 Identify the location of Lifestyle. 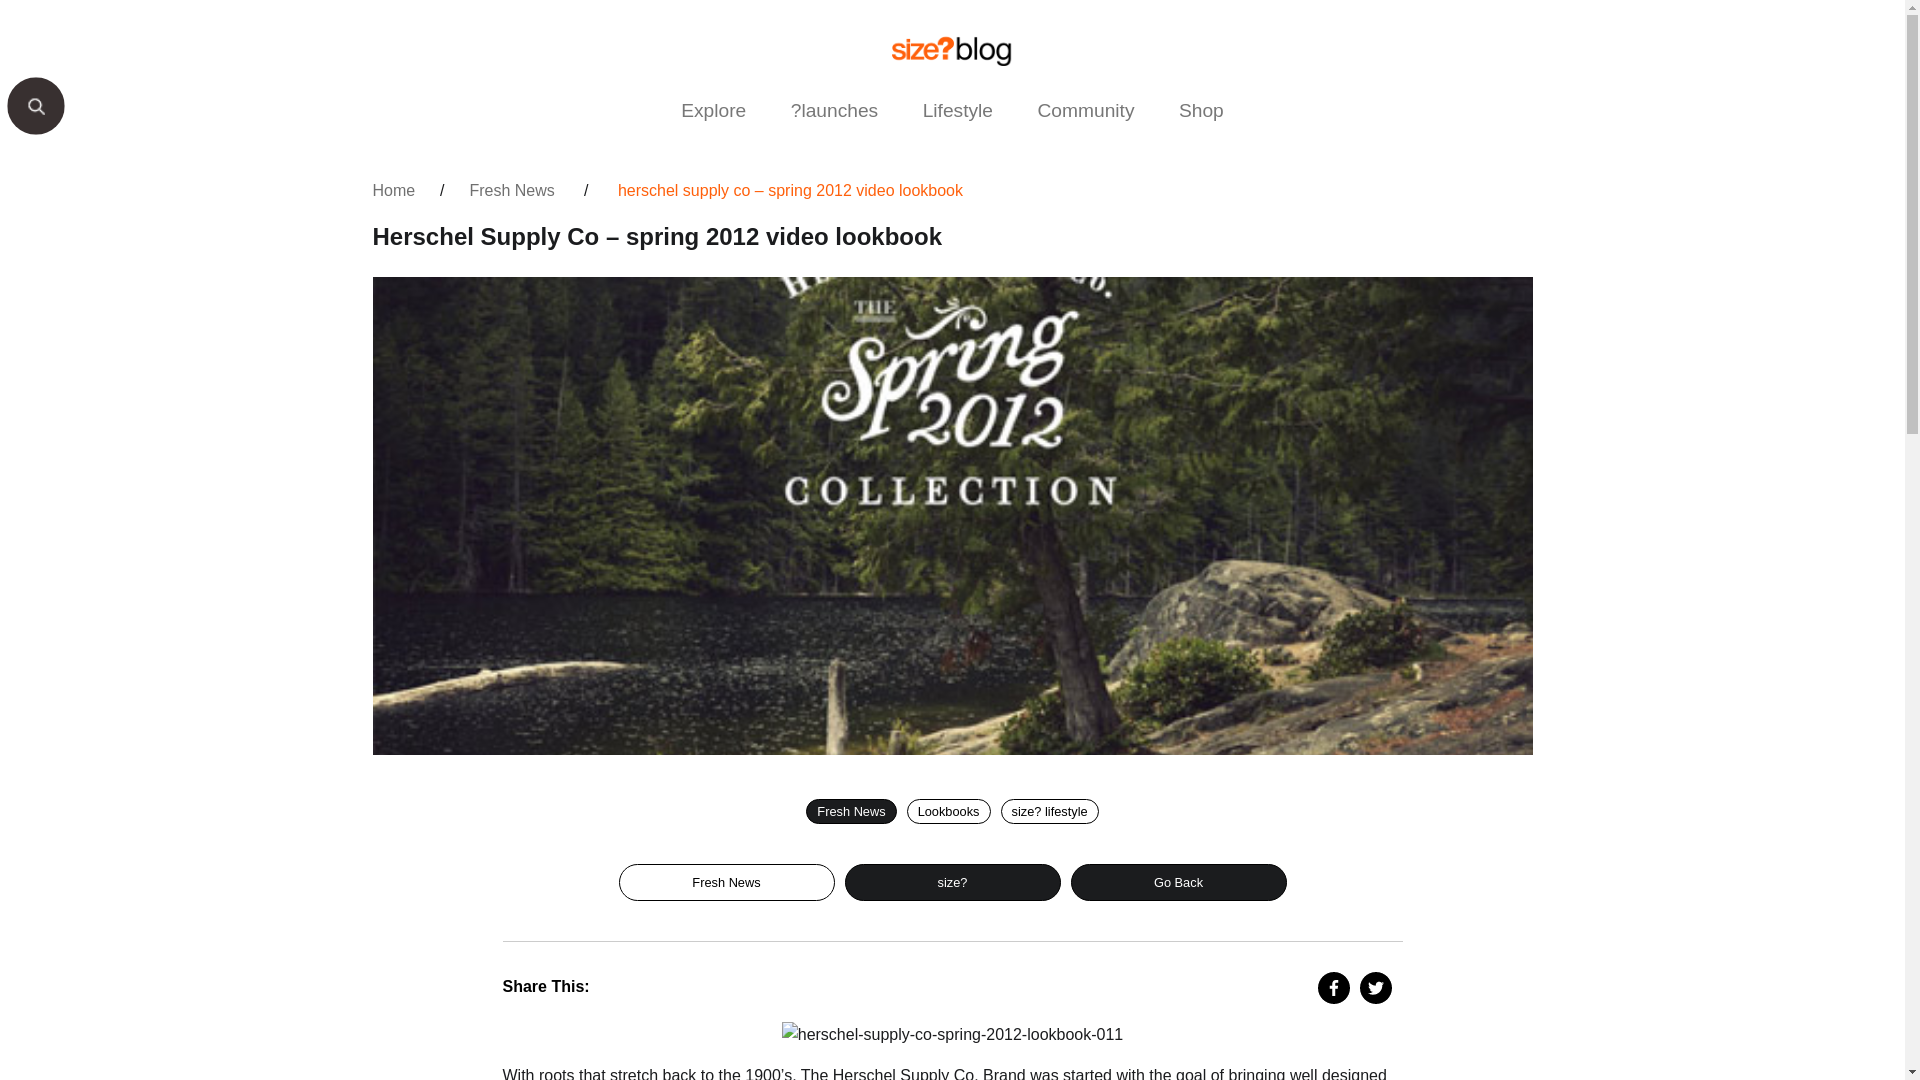
(958, 110).